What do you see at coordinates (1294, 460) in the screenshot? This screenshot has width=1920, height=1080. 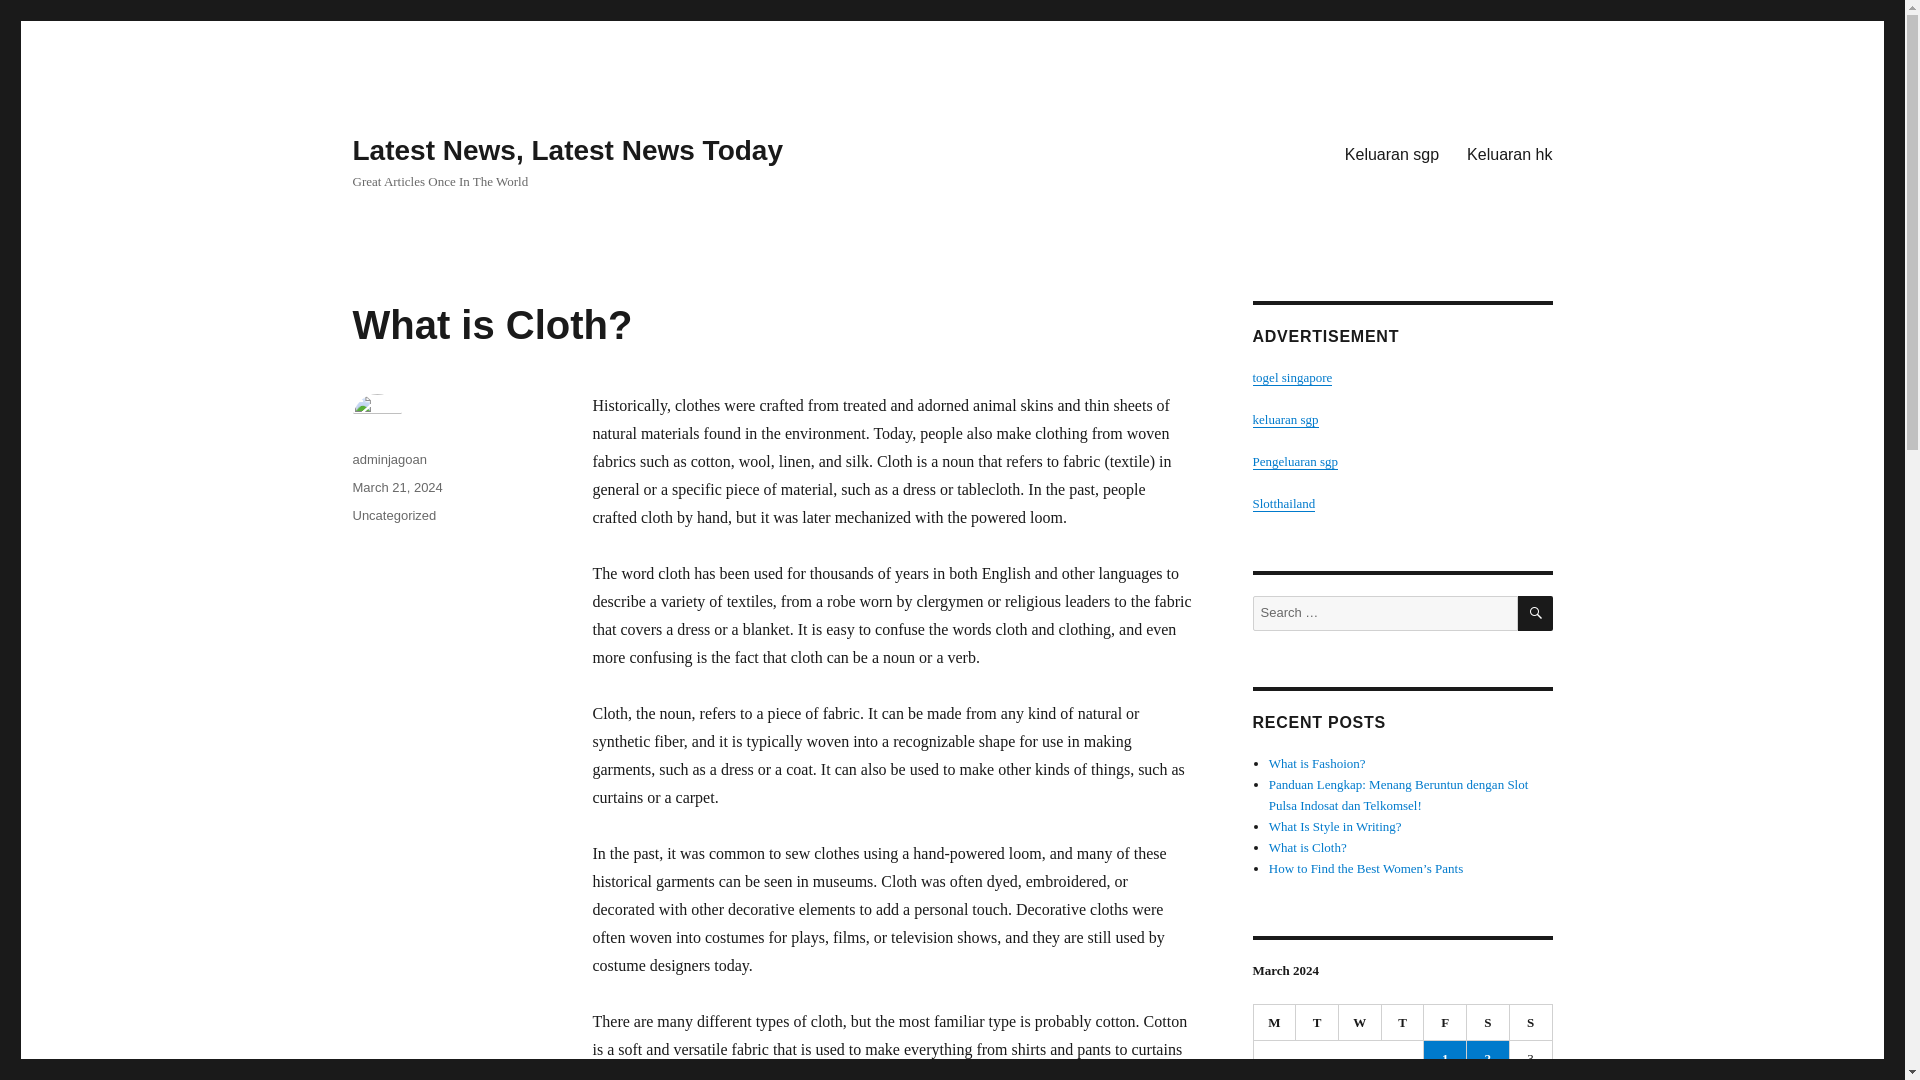 I see `Pengeluaran sgp` at bounding box center [1294, 460].